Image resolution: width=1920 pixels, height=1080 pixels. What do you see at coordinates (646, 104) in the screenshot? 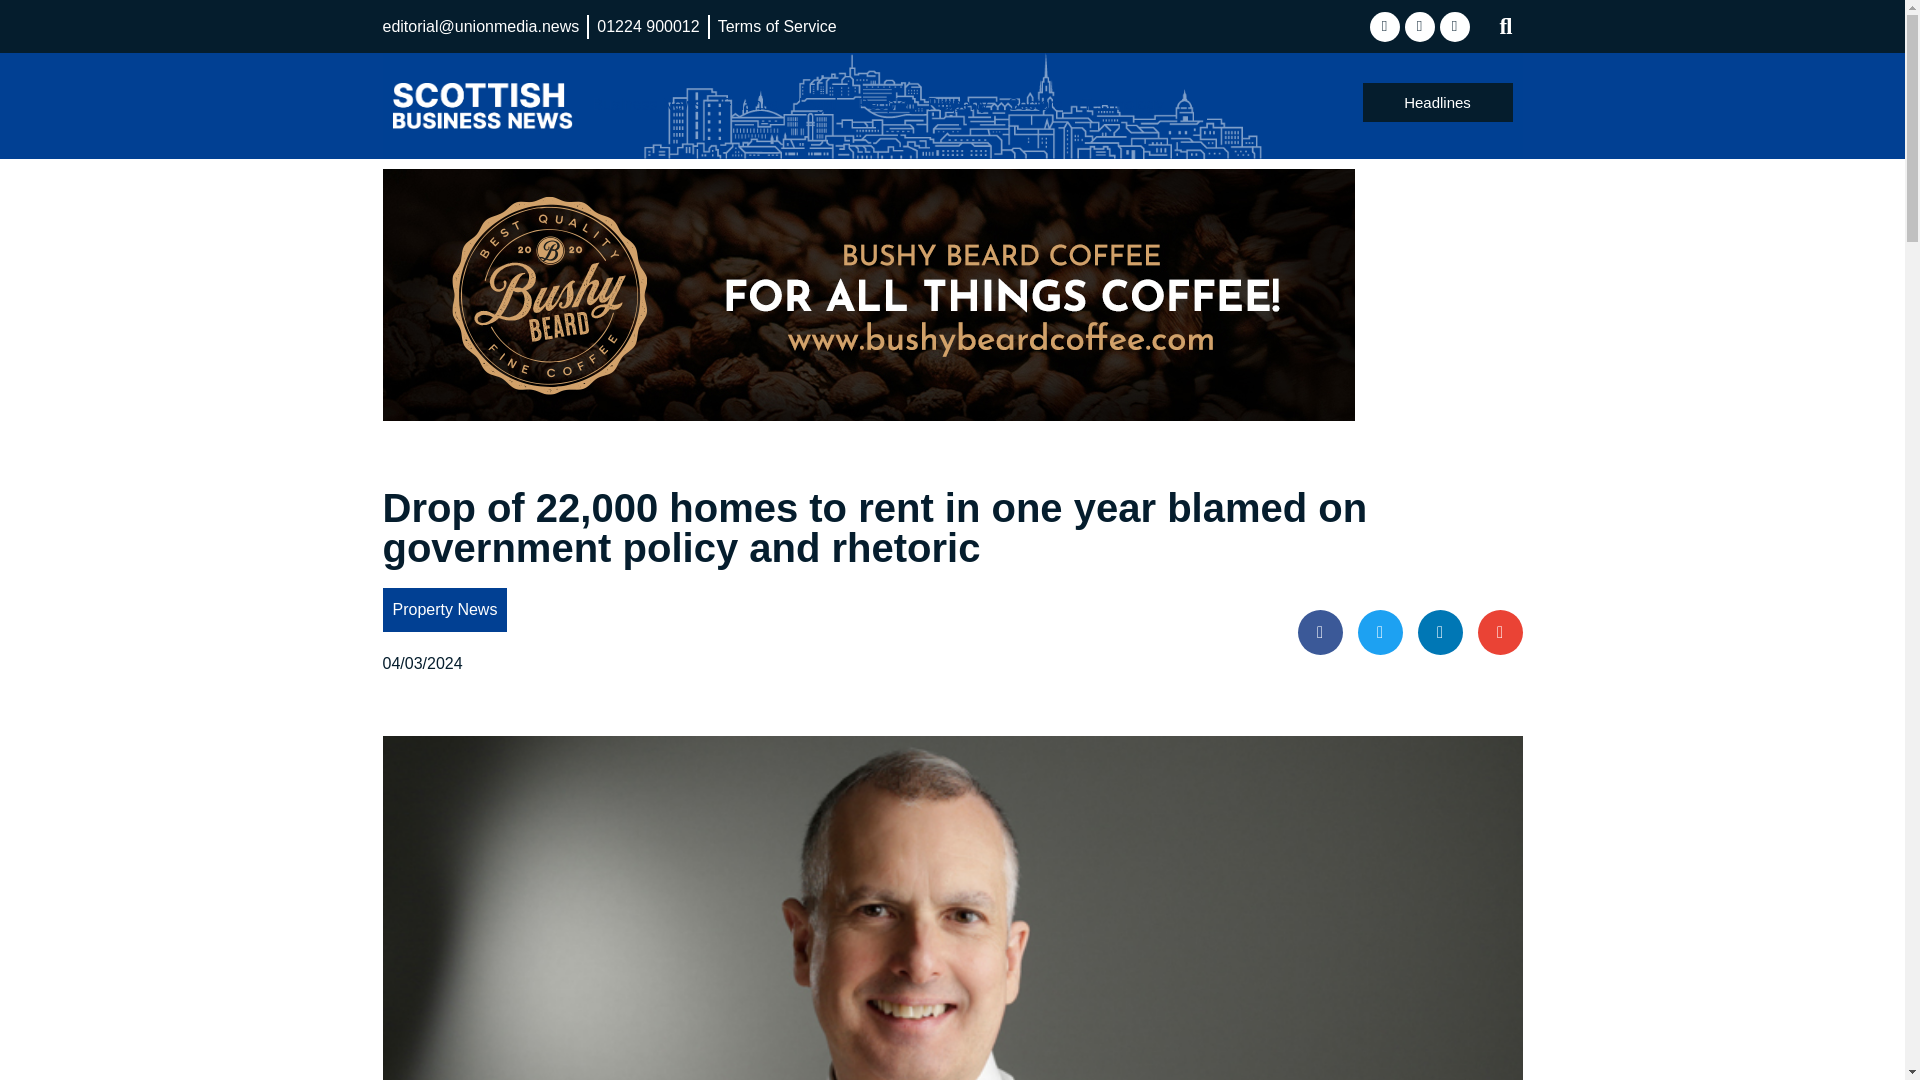
I see `Business News` at bounding box center [646, 104].